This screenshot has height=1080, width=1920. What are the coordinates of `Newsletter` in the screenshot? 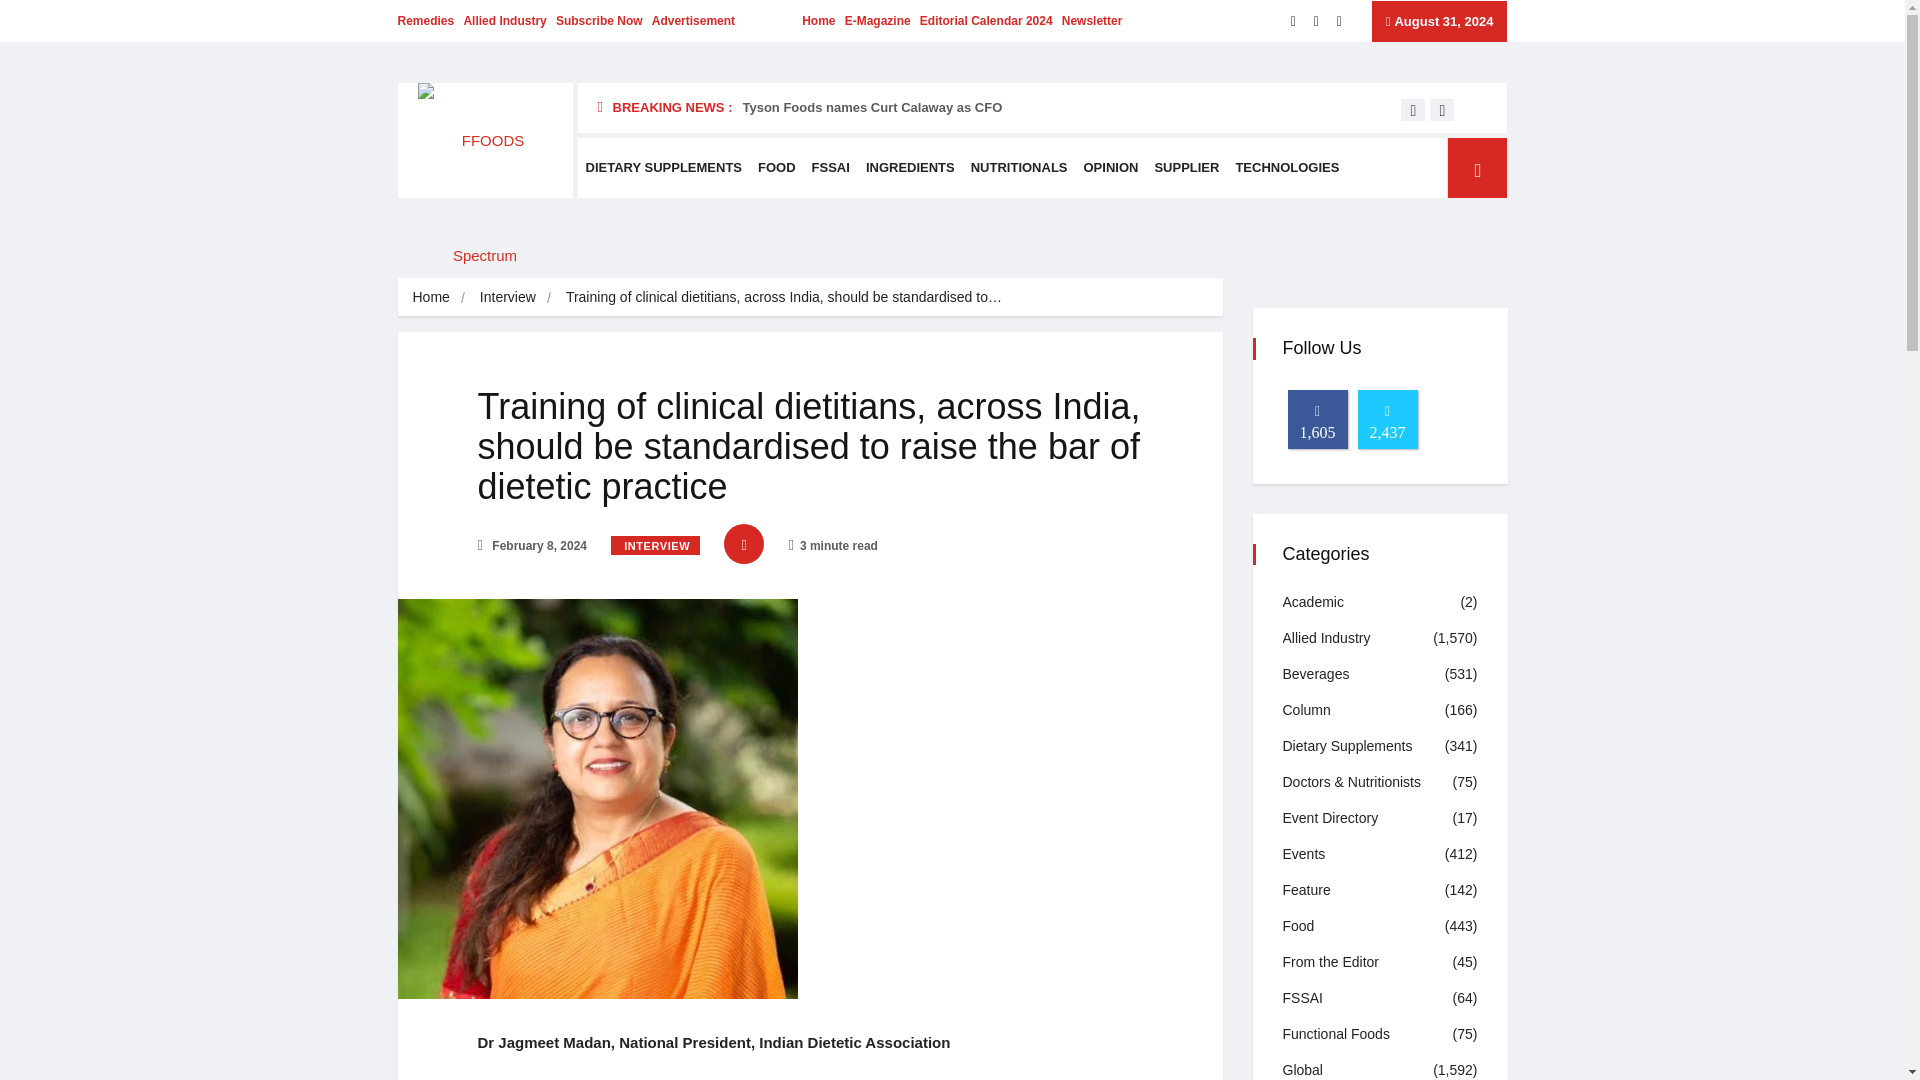 It's located at (1092, 21).